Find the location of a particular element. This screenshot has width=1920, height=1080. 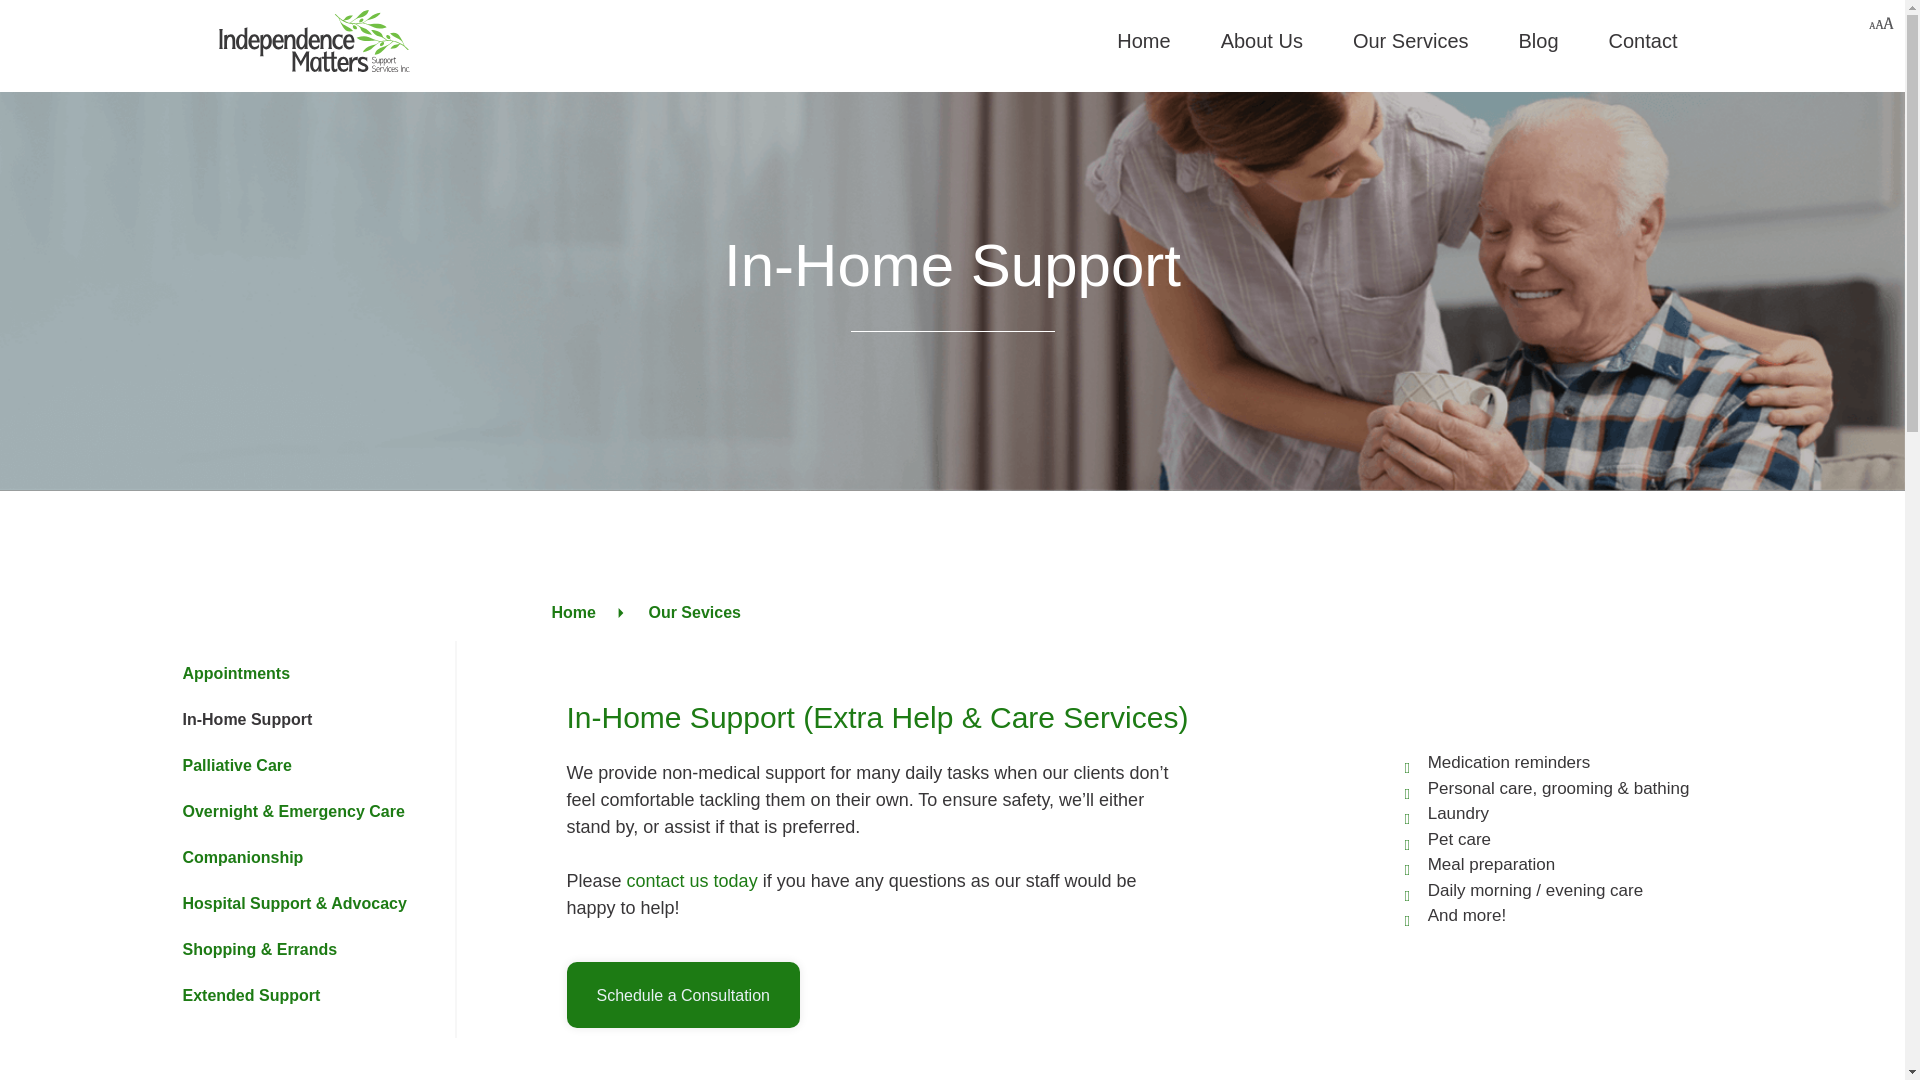

In-Home Support is located at coordinates (246, 720).